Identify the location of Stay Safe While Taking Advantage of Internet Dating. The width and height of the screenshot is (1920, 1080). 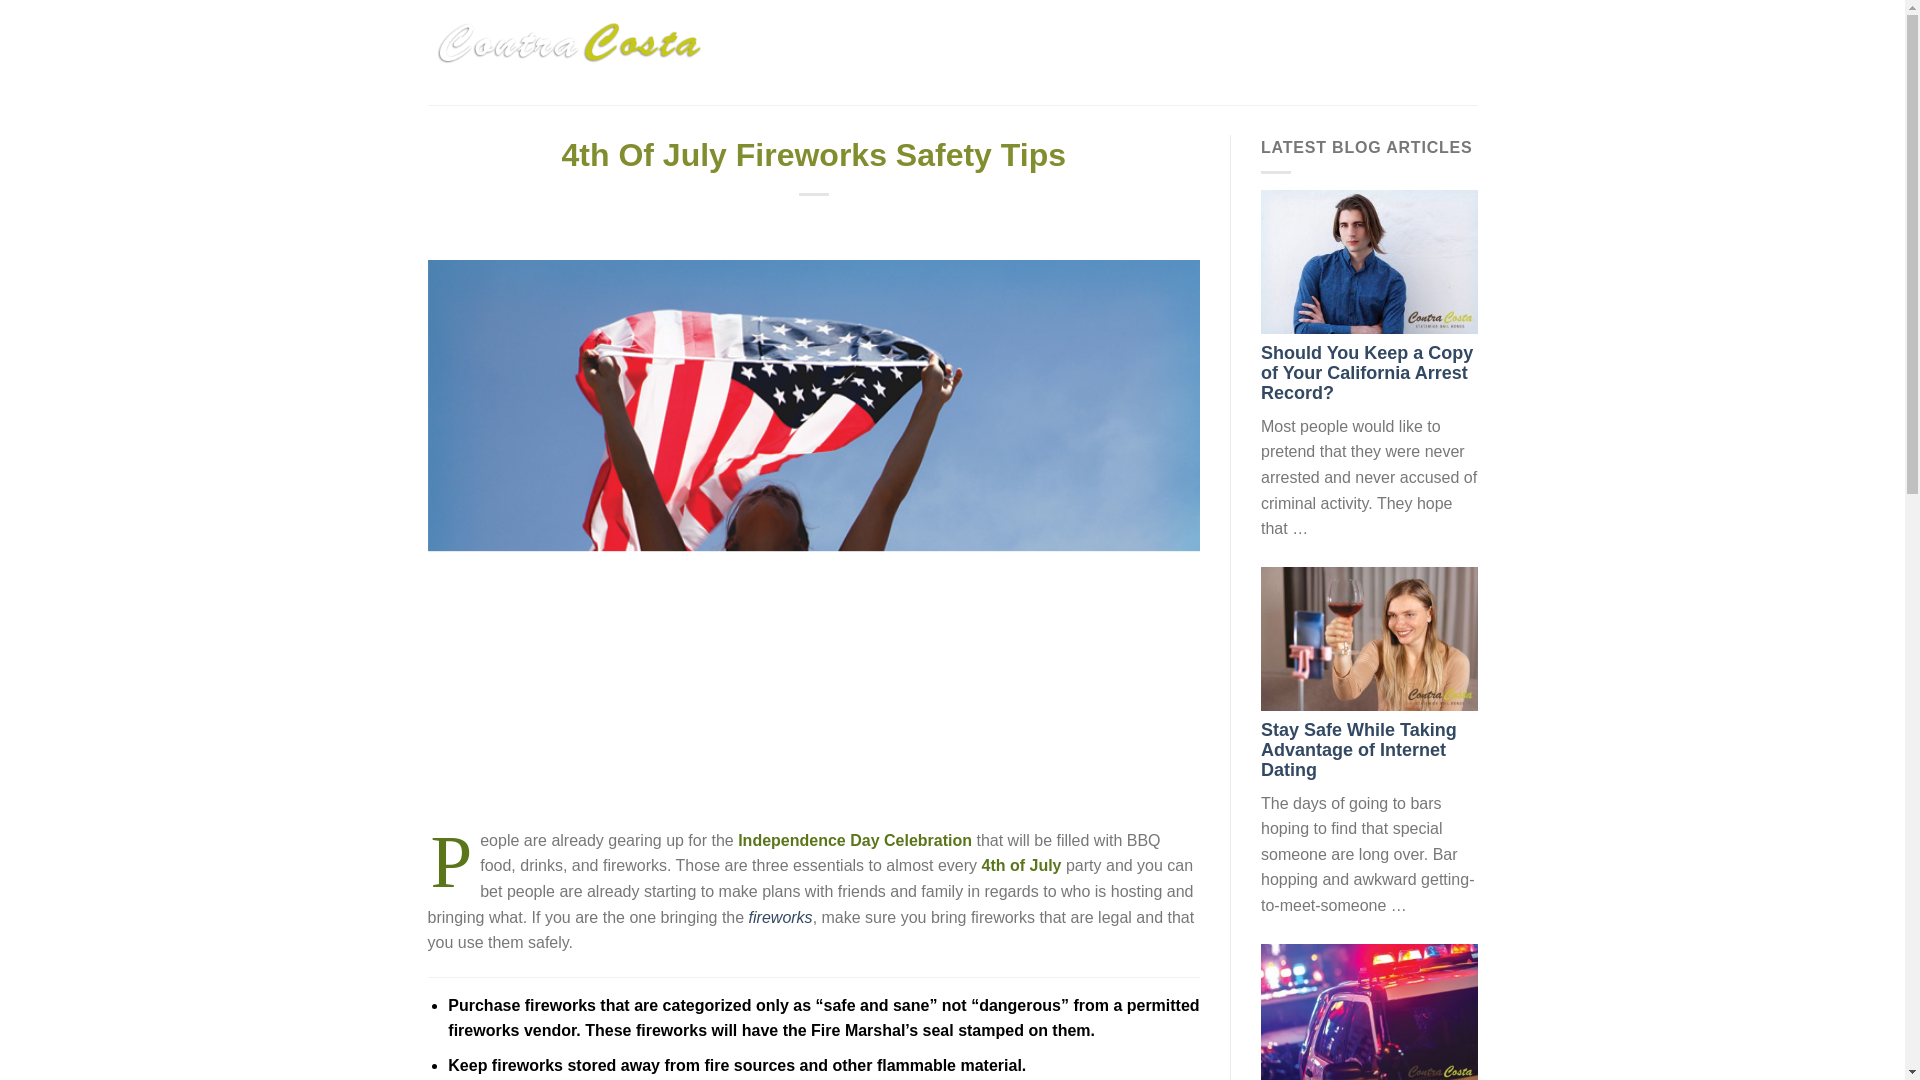
(1359, 750).